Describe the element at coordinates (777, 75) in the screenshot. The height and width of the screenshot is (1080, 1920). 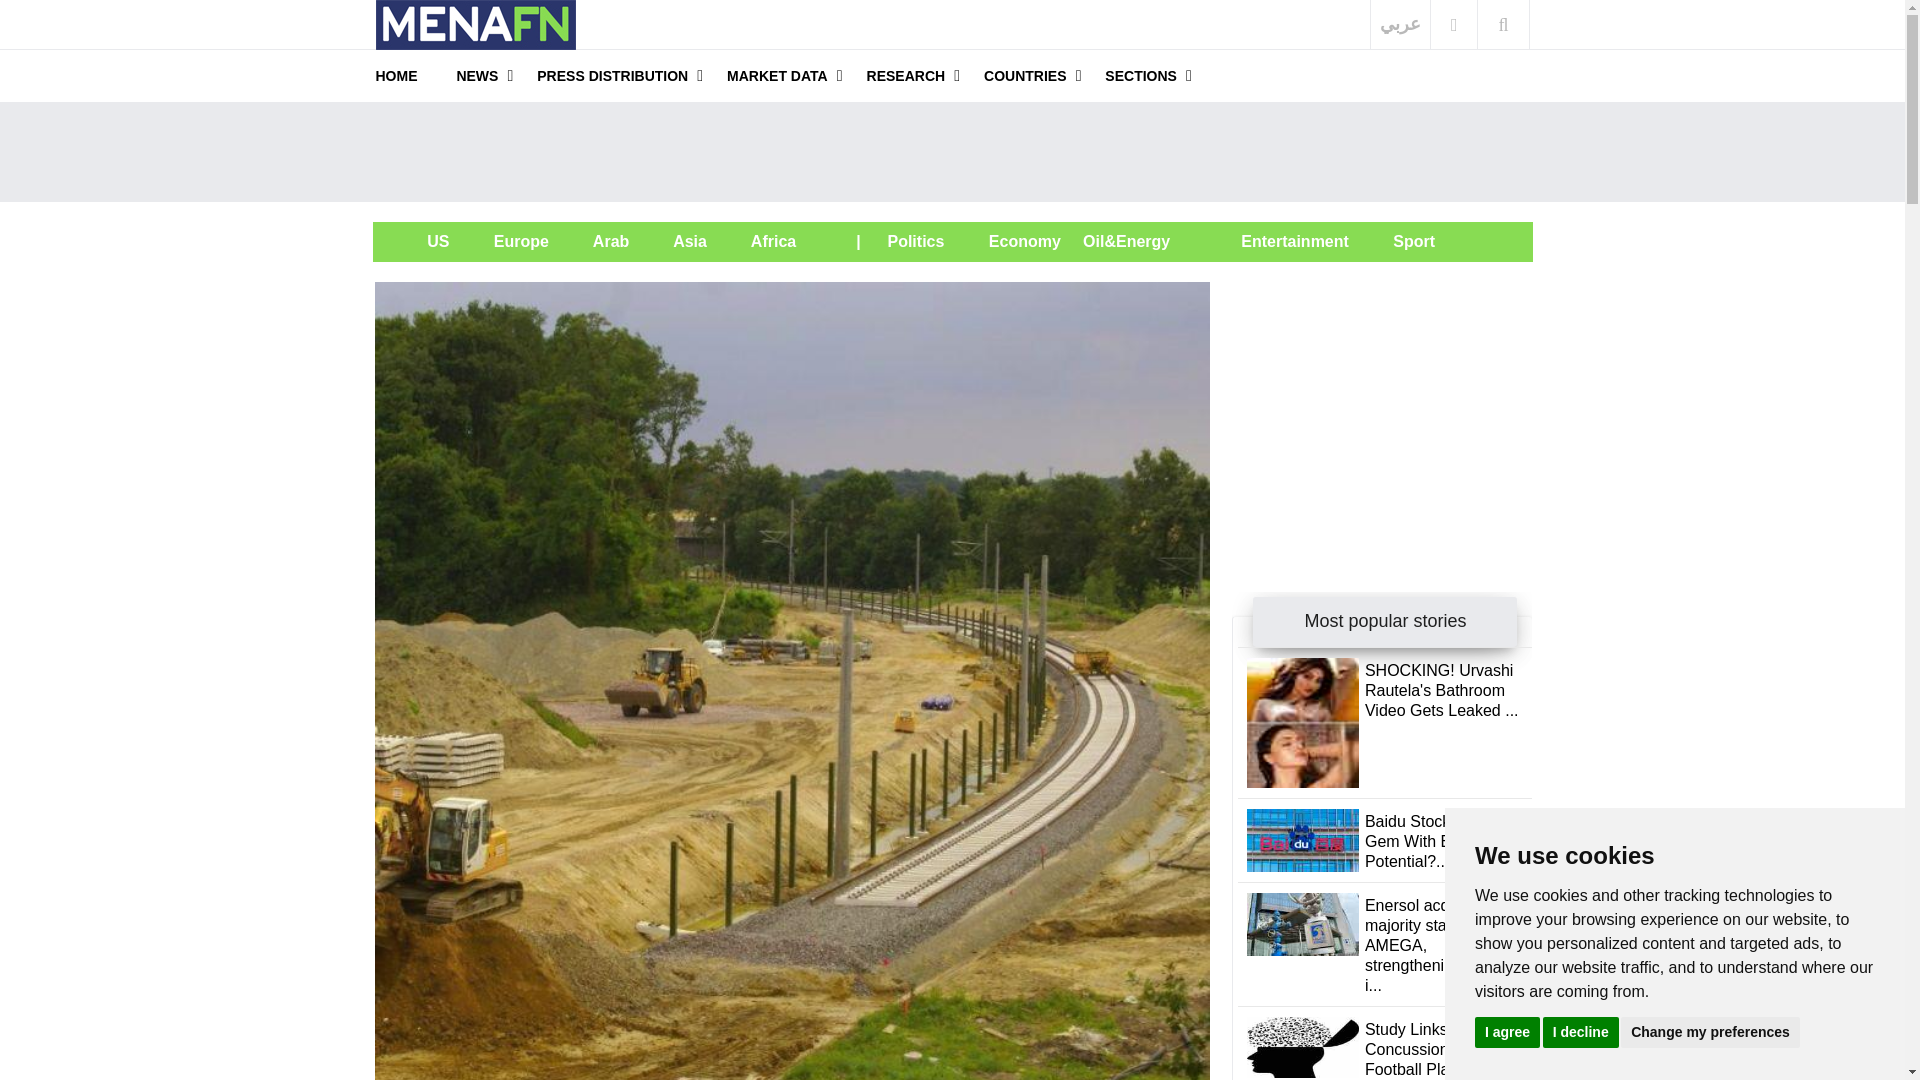
I see `MARKET DATA` at that location.